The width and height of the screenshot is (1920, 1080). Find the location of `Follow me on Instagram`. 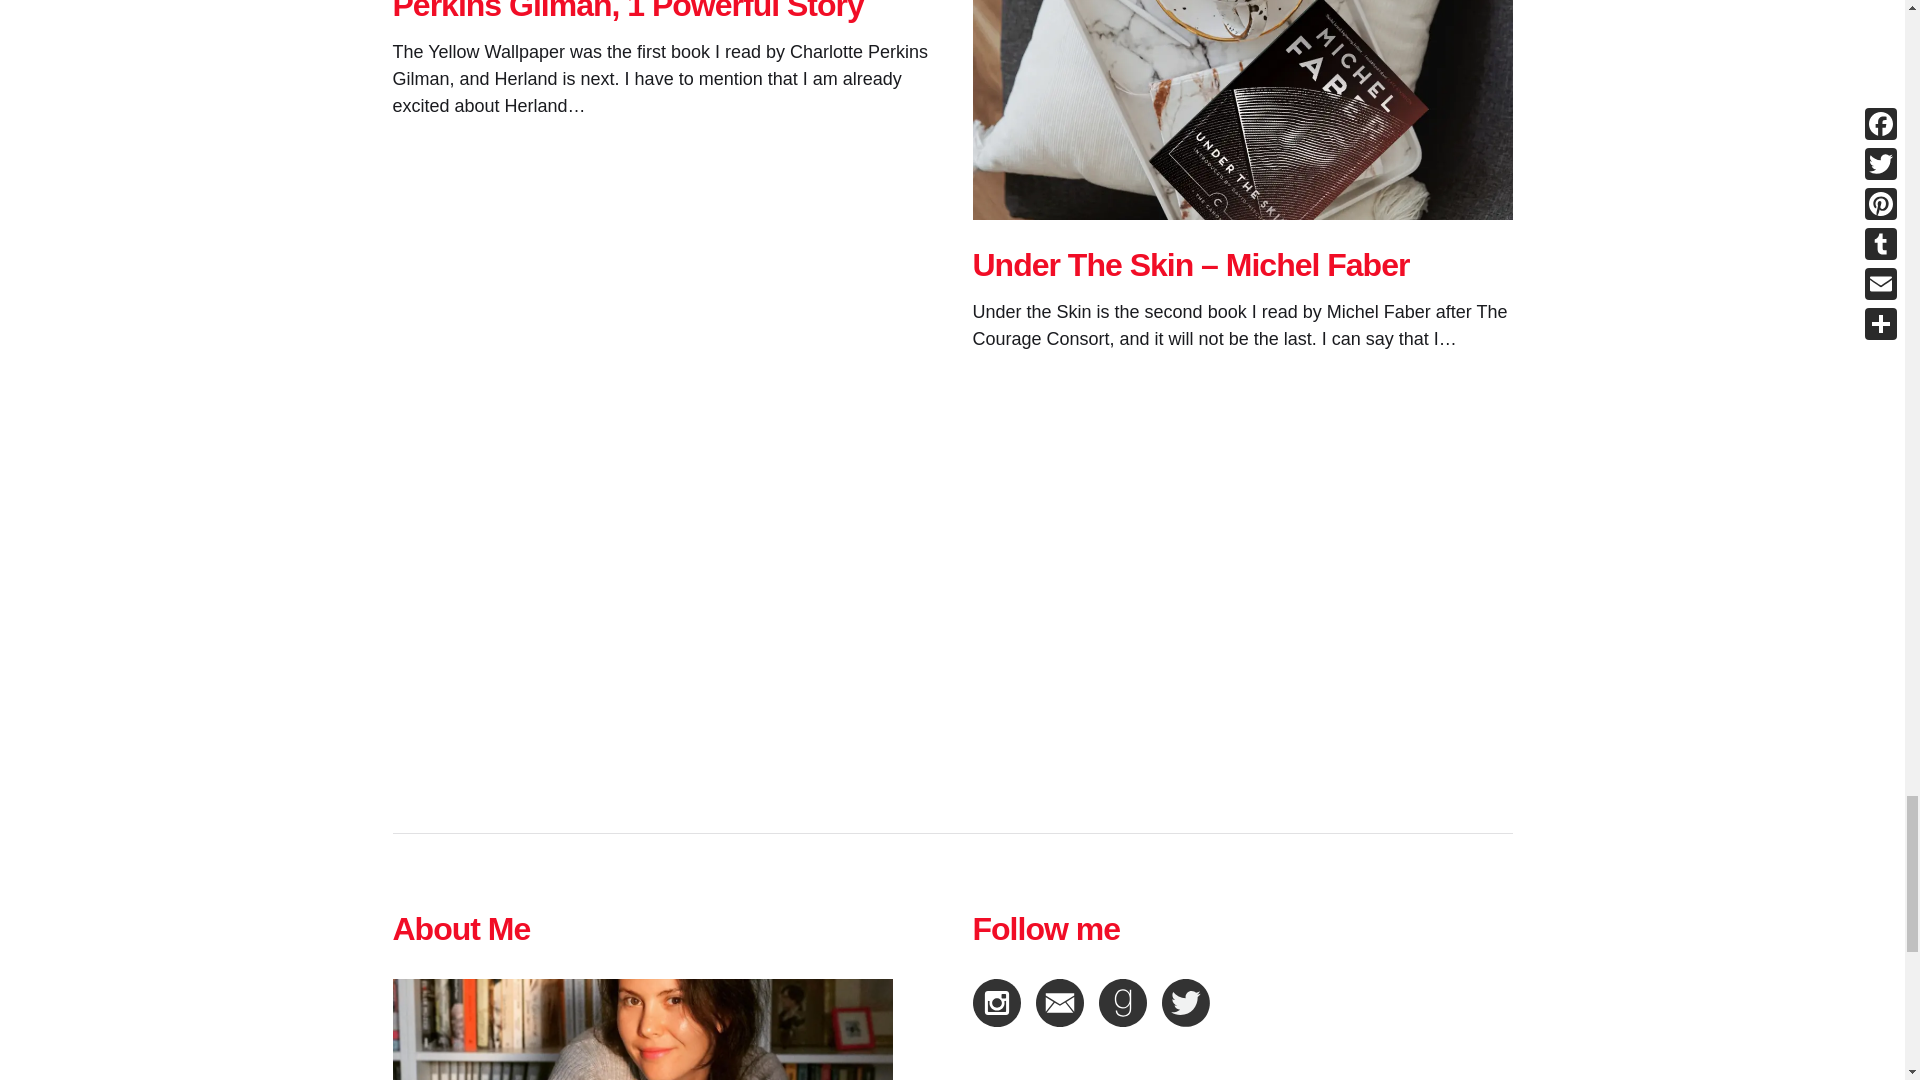

Follow me on Instagram is located at coordinates (995, 1002).